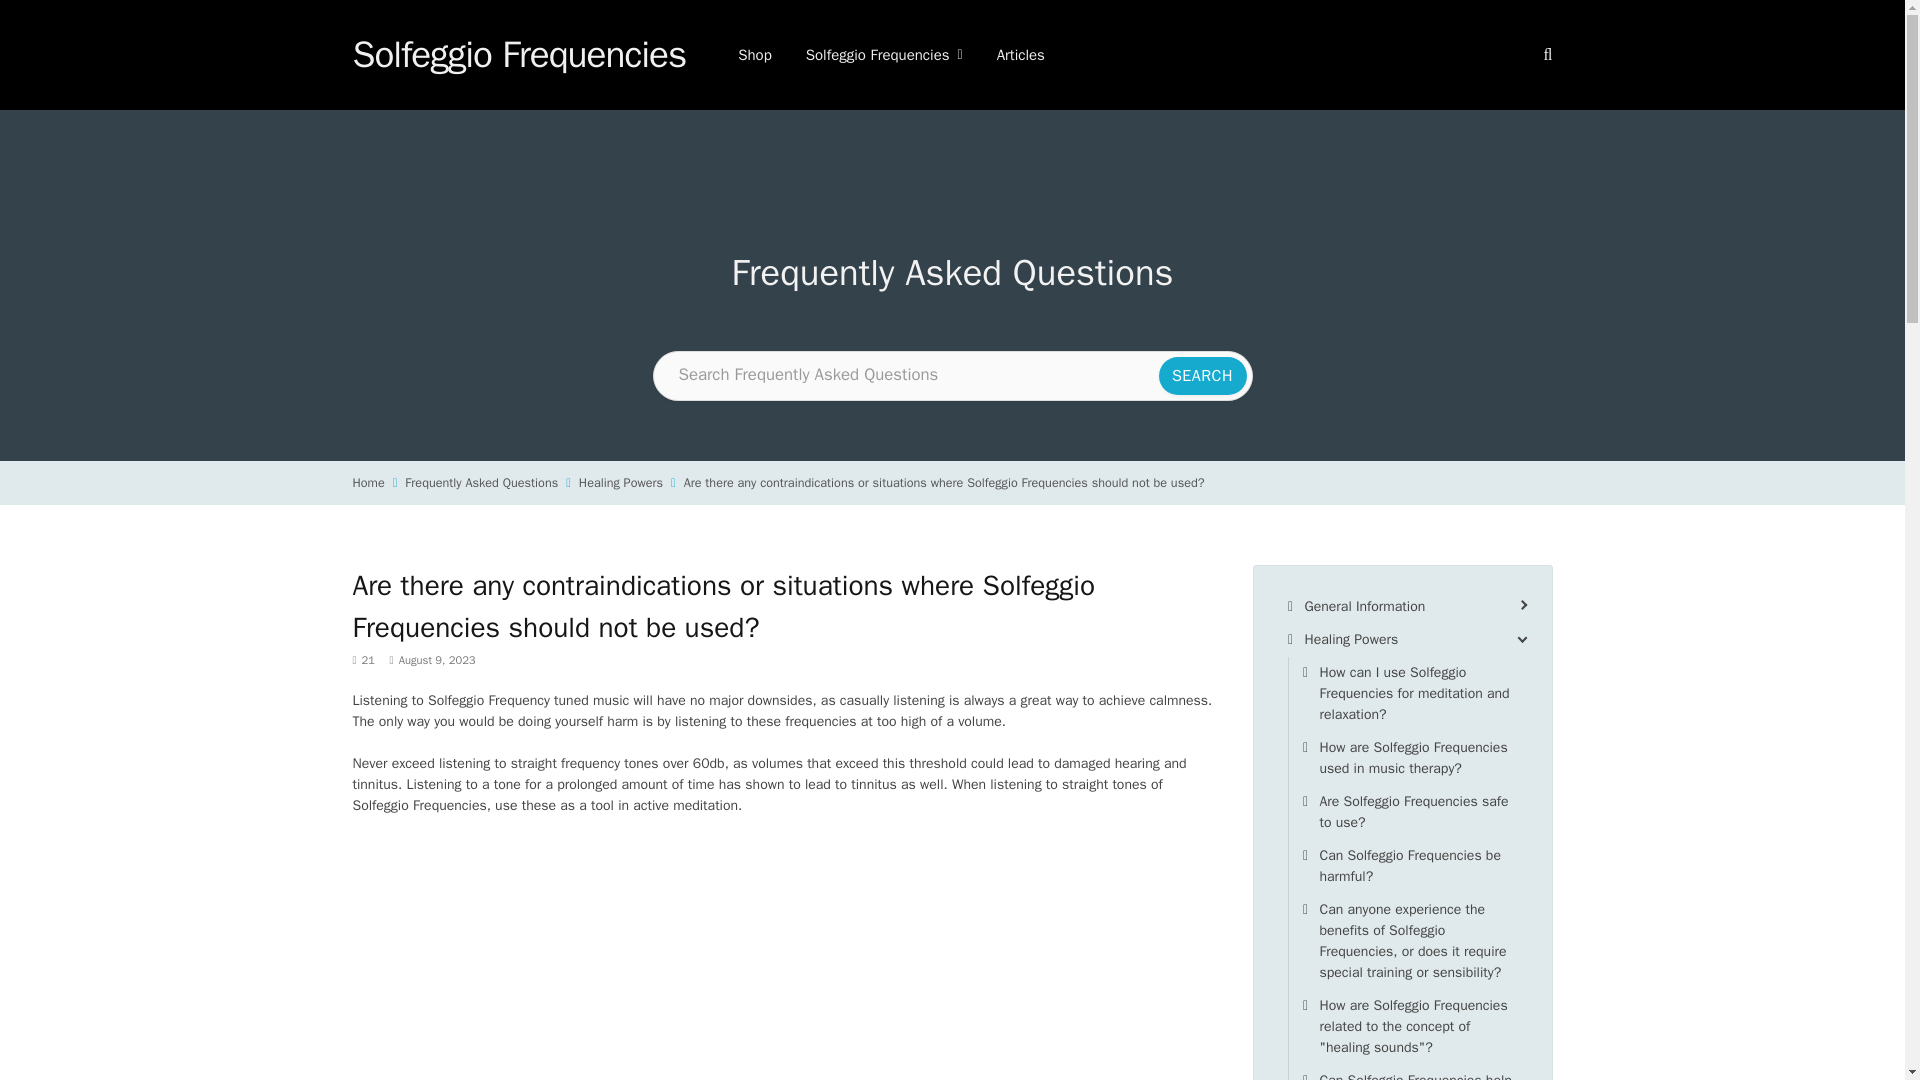 This screenshot has height=1080, width=1920. What do you see at coordinates (518, 55) in the screenshot?
I see `Solfeggio Frequencies` at bounding box center [518, 55].